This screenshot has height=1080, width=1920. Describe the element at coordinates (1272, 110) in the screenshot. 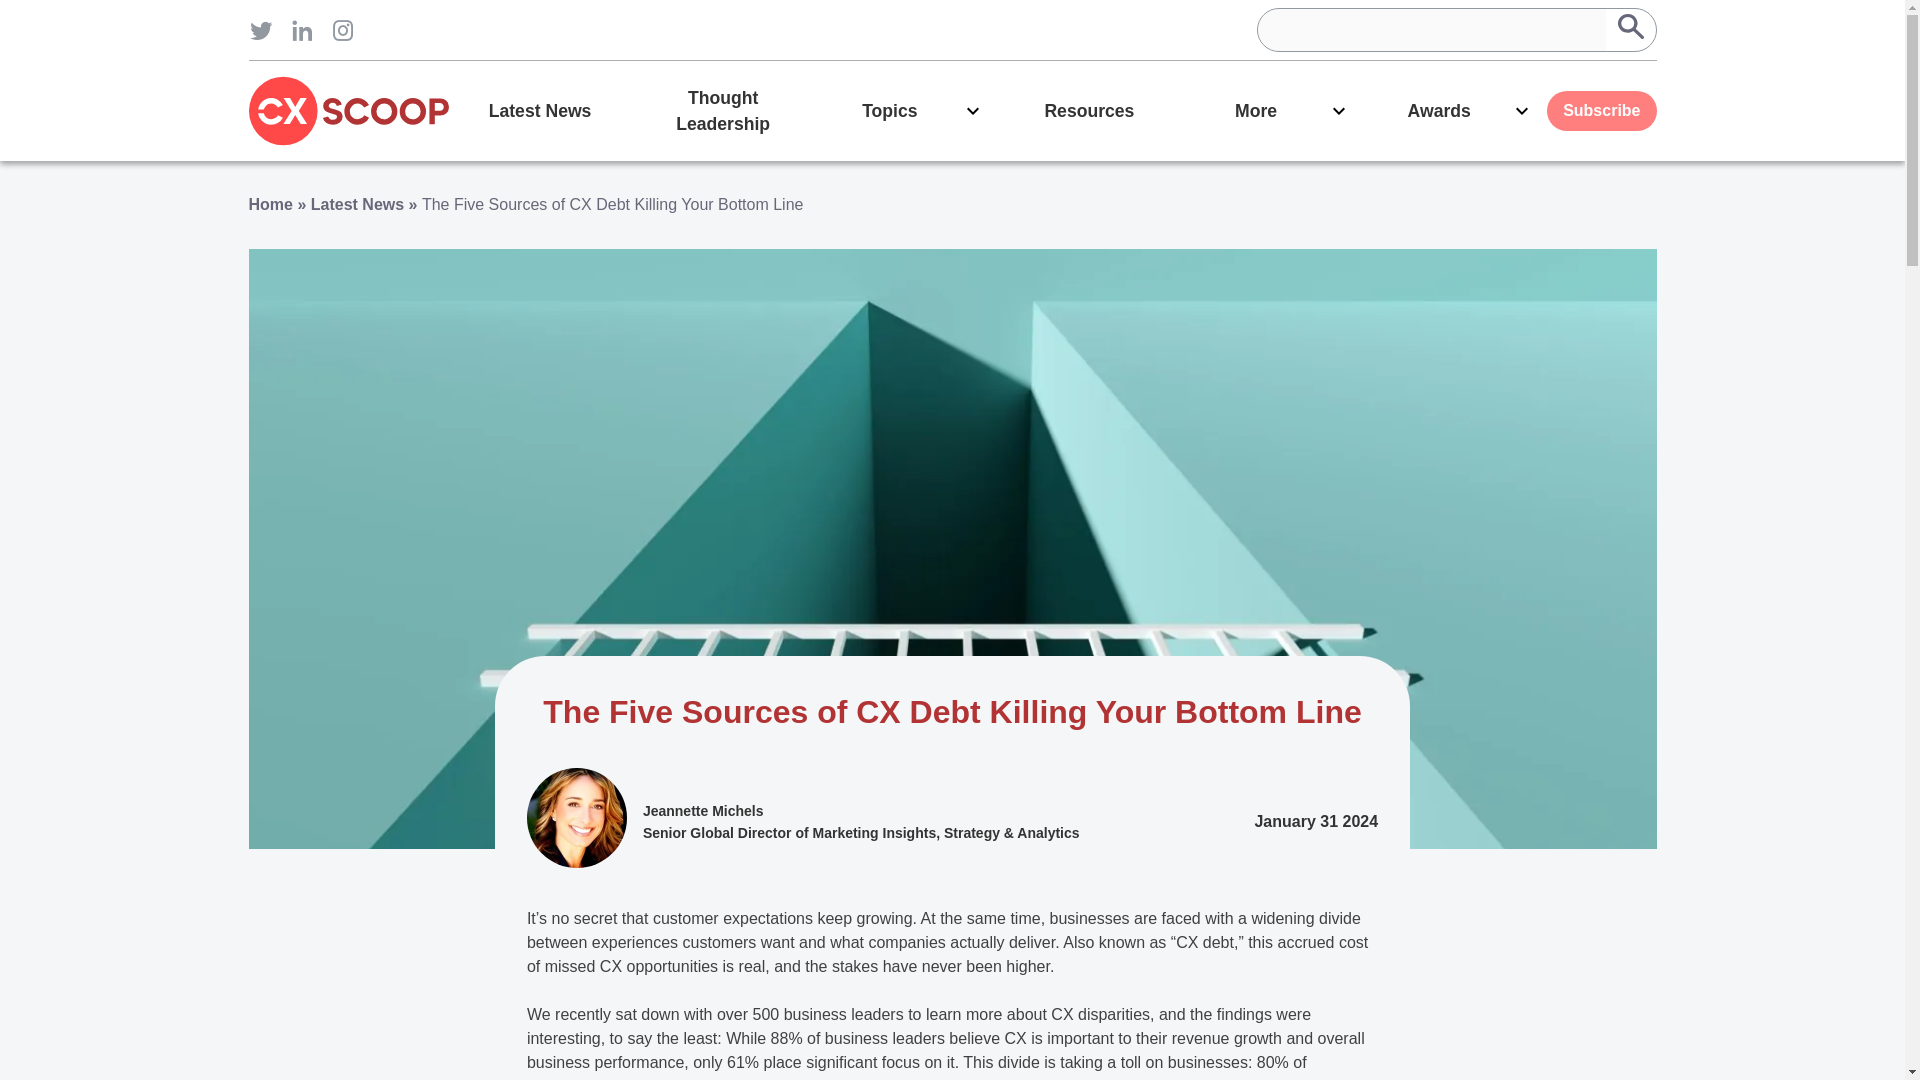

I see `More` at that location.